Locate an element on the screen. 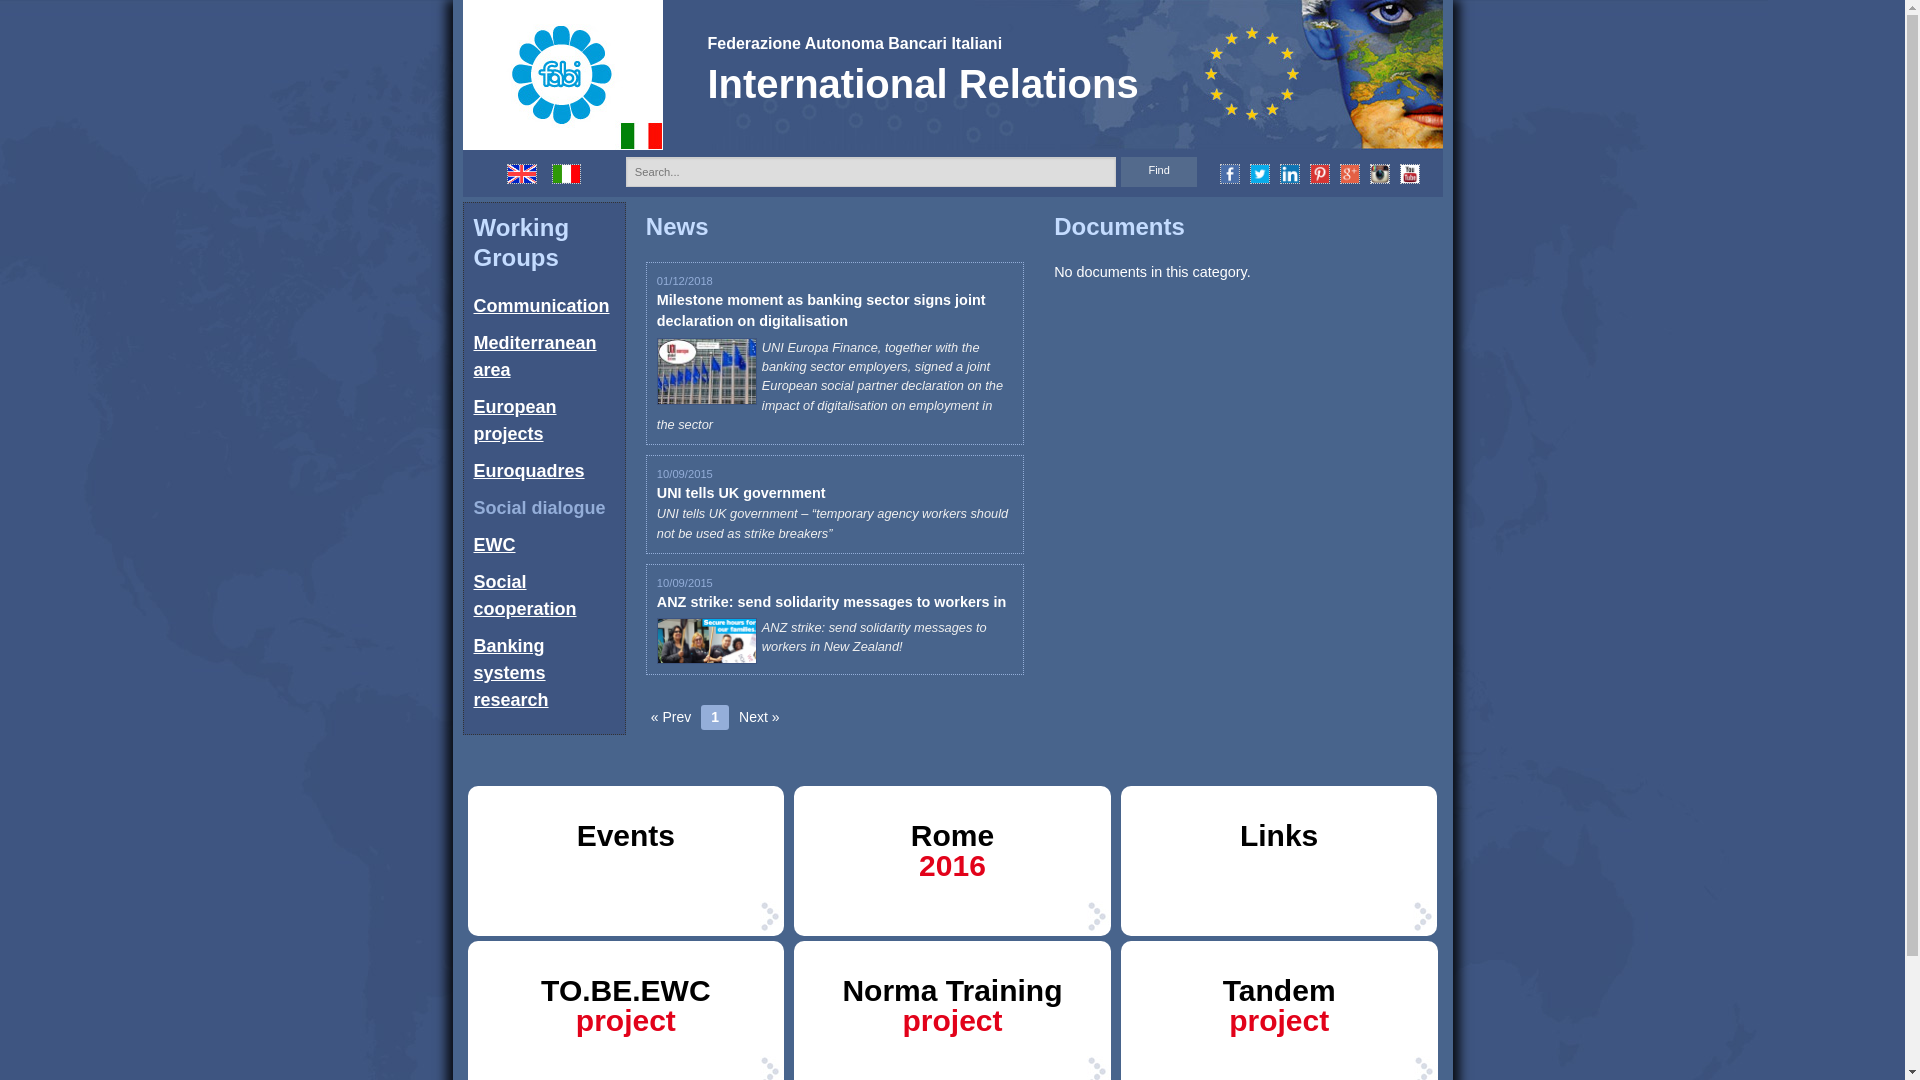 The image size is (1920, 1080). Communication is located at coordinates (542, 306).